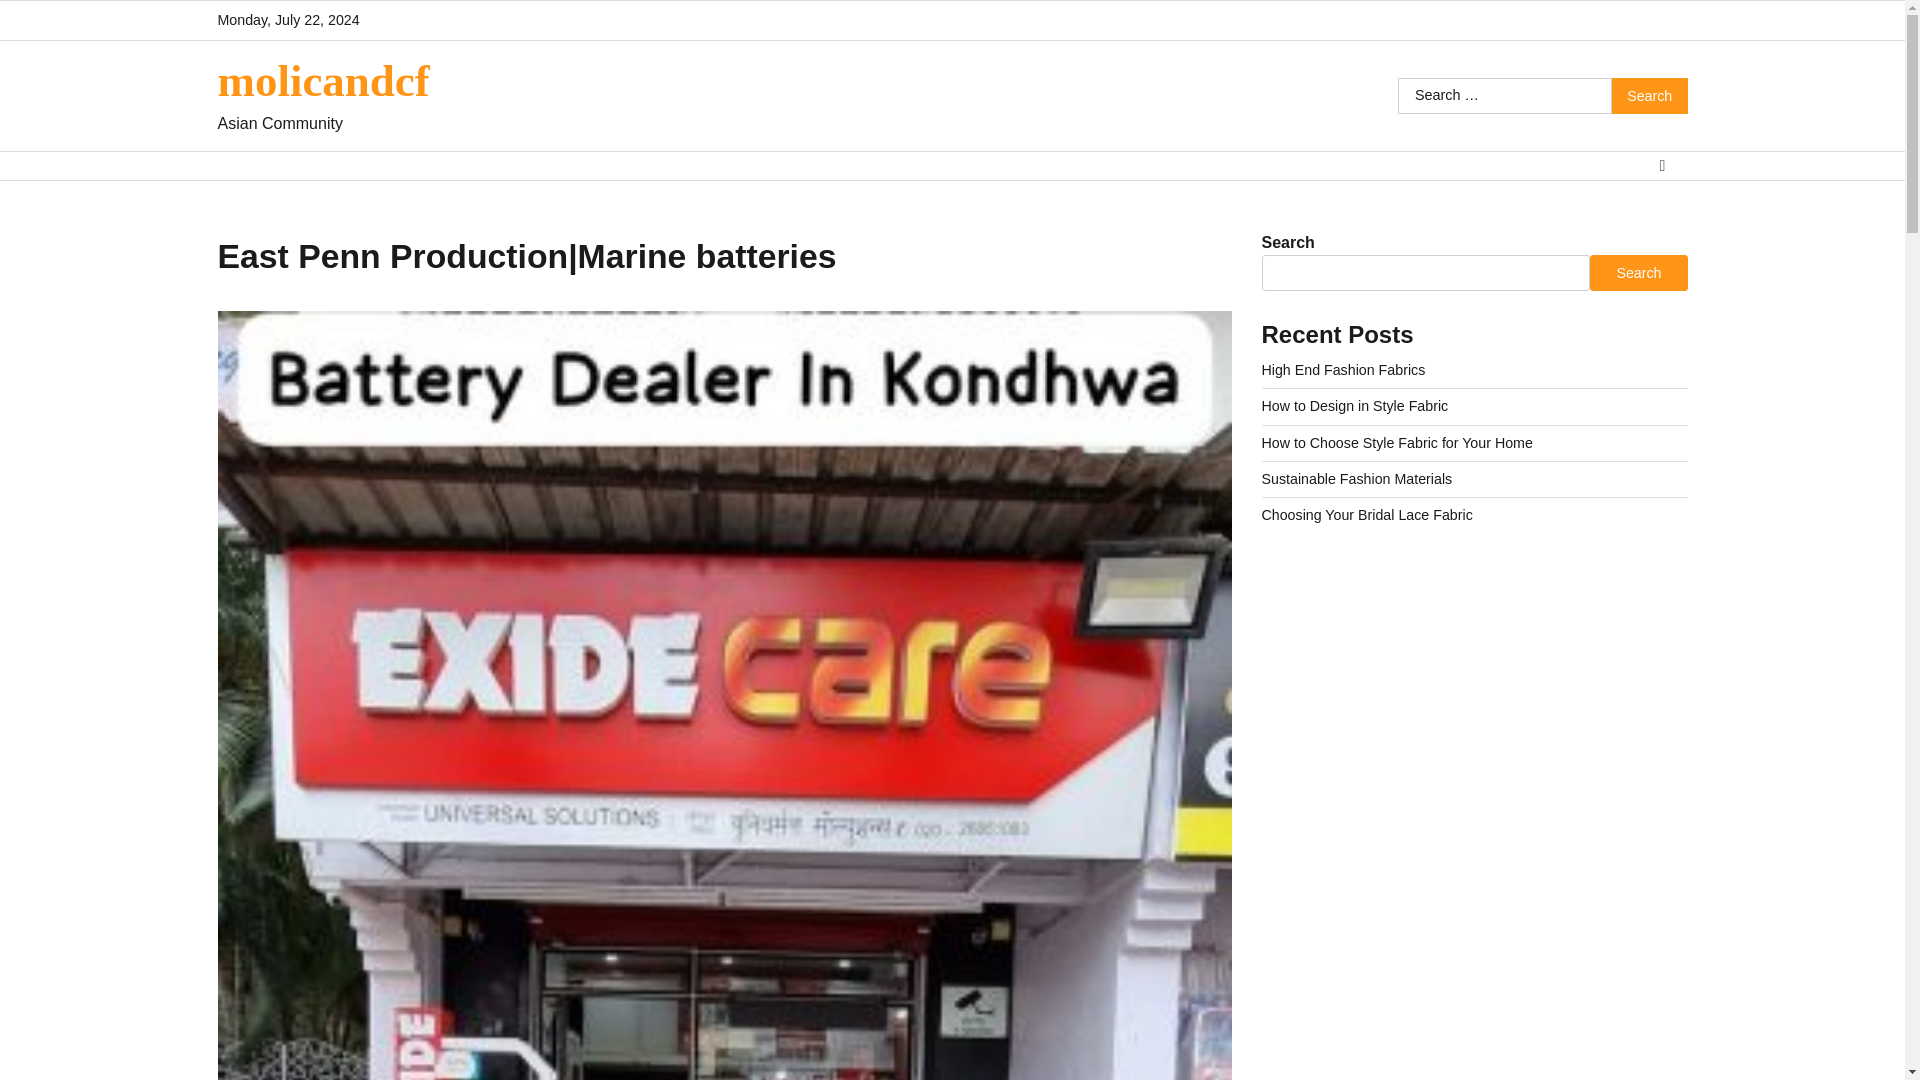 The height and width of the screenshot is (1080, 1920). Describe the element at coordinates (1355, 406) in the screenshot. I see `How to Design in Style Fabric` at that location.